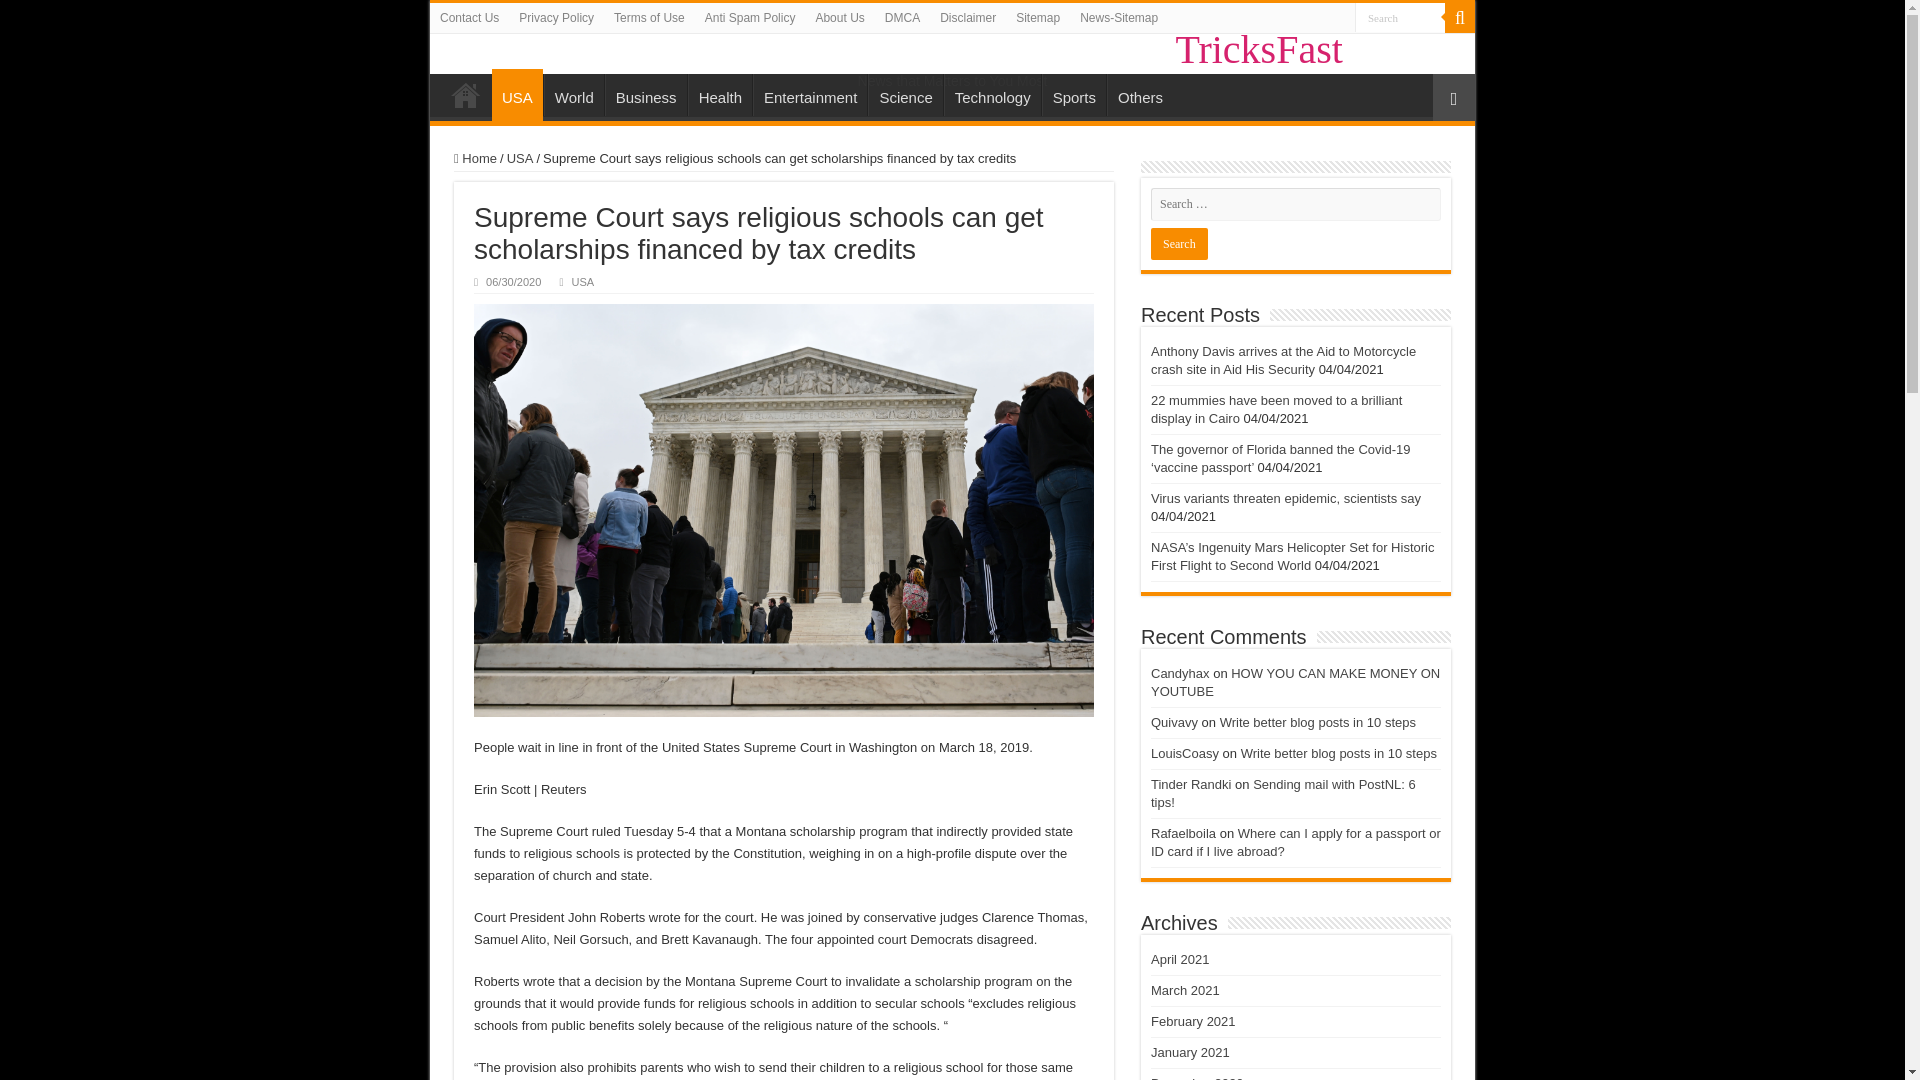 This screenshot has height=1080, width=1920. I want to click on Others, so click(1140, 94).